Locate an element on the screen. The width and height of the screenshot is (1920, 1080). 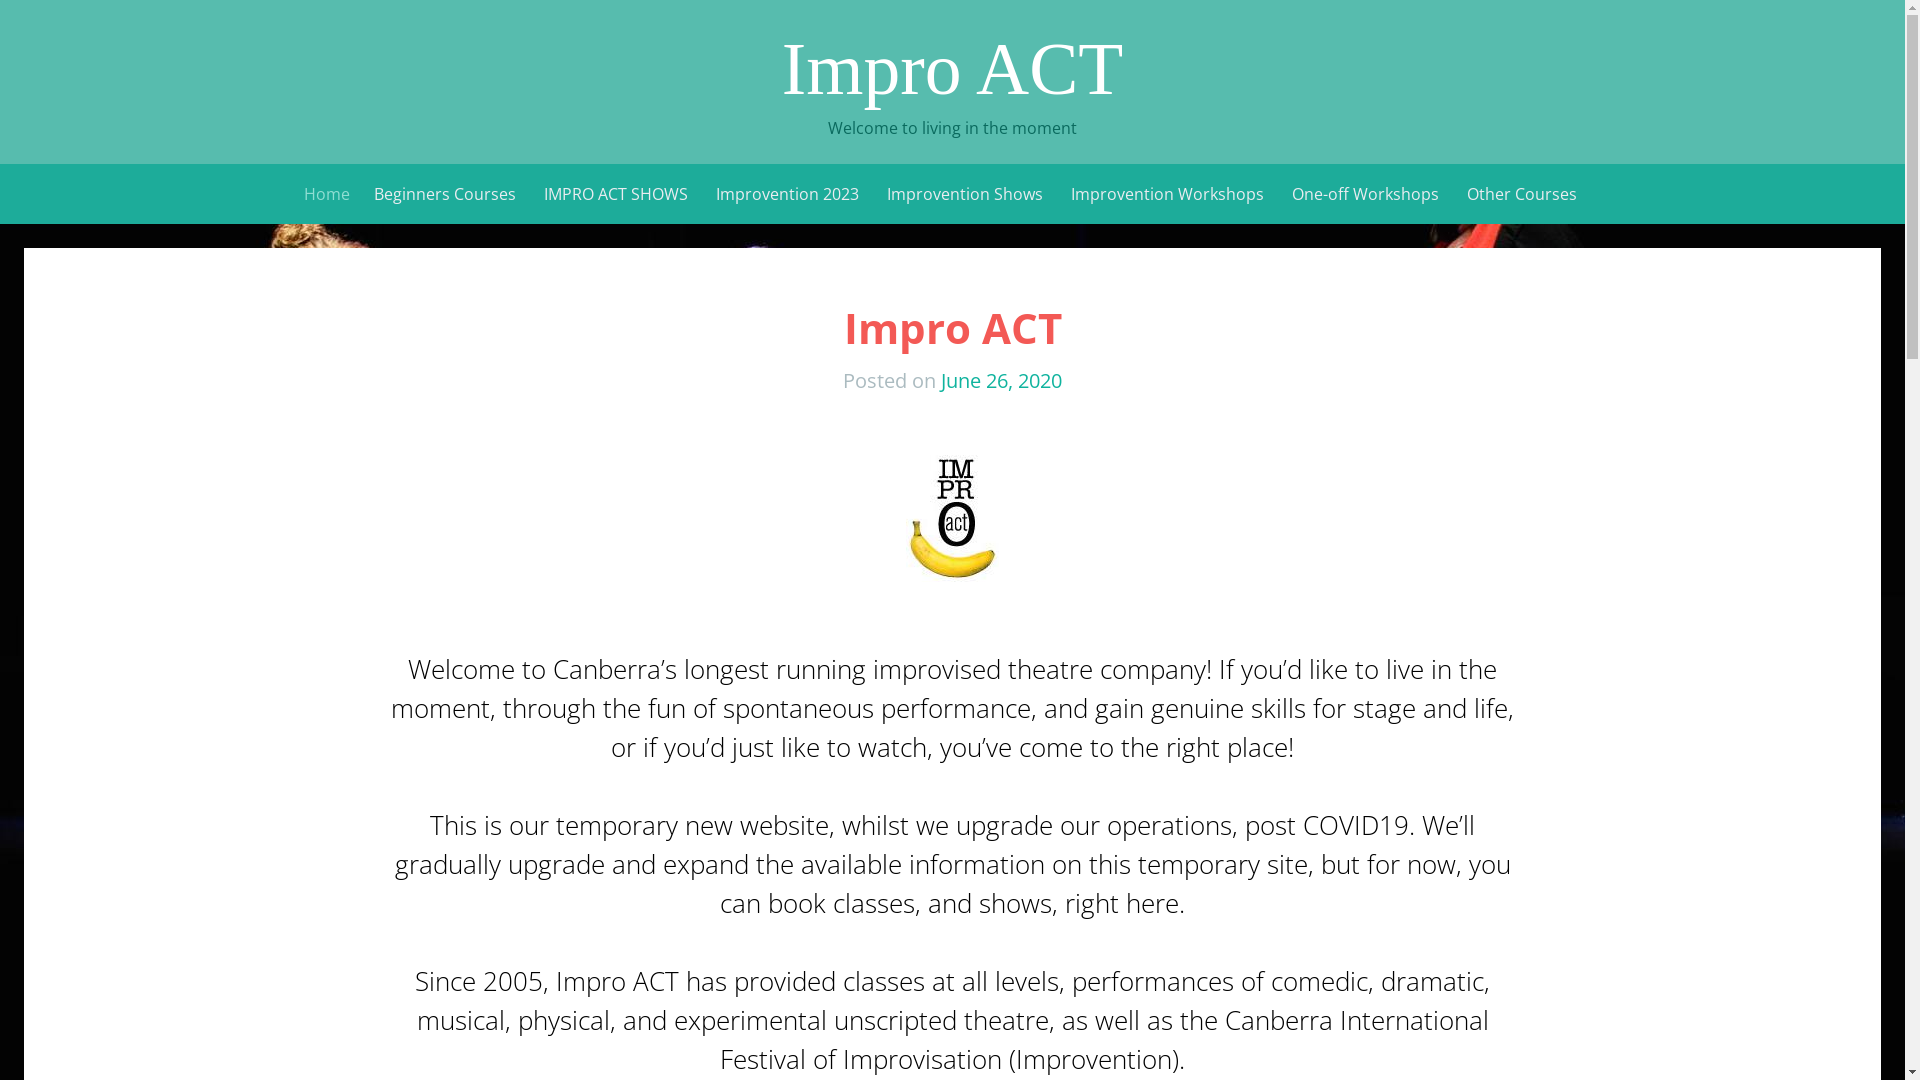
Other Courses is located at coordinates (1522, 194).